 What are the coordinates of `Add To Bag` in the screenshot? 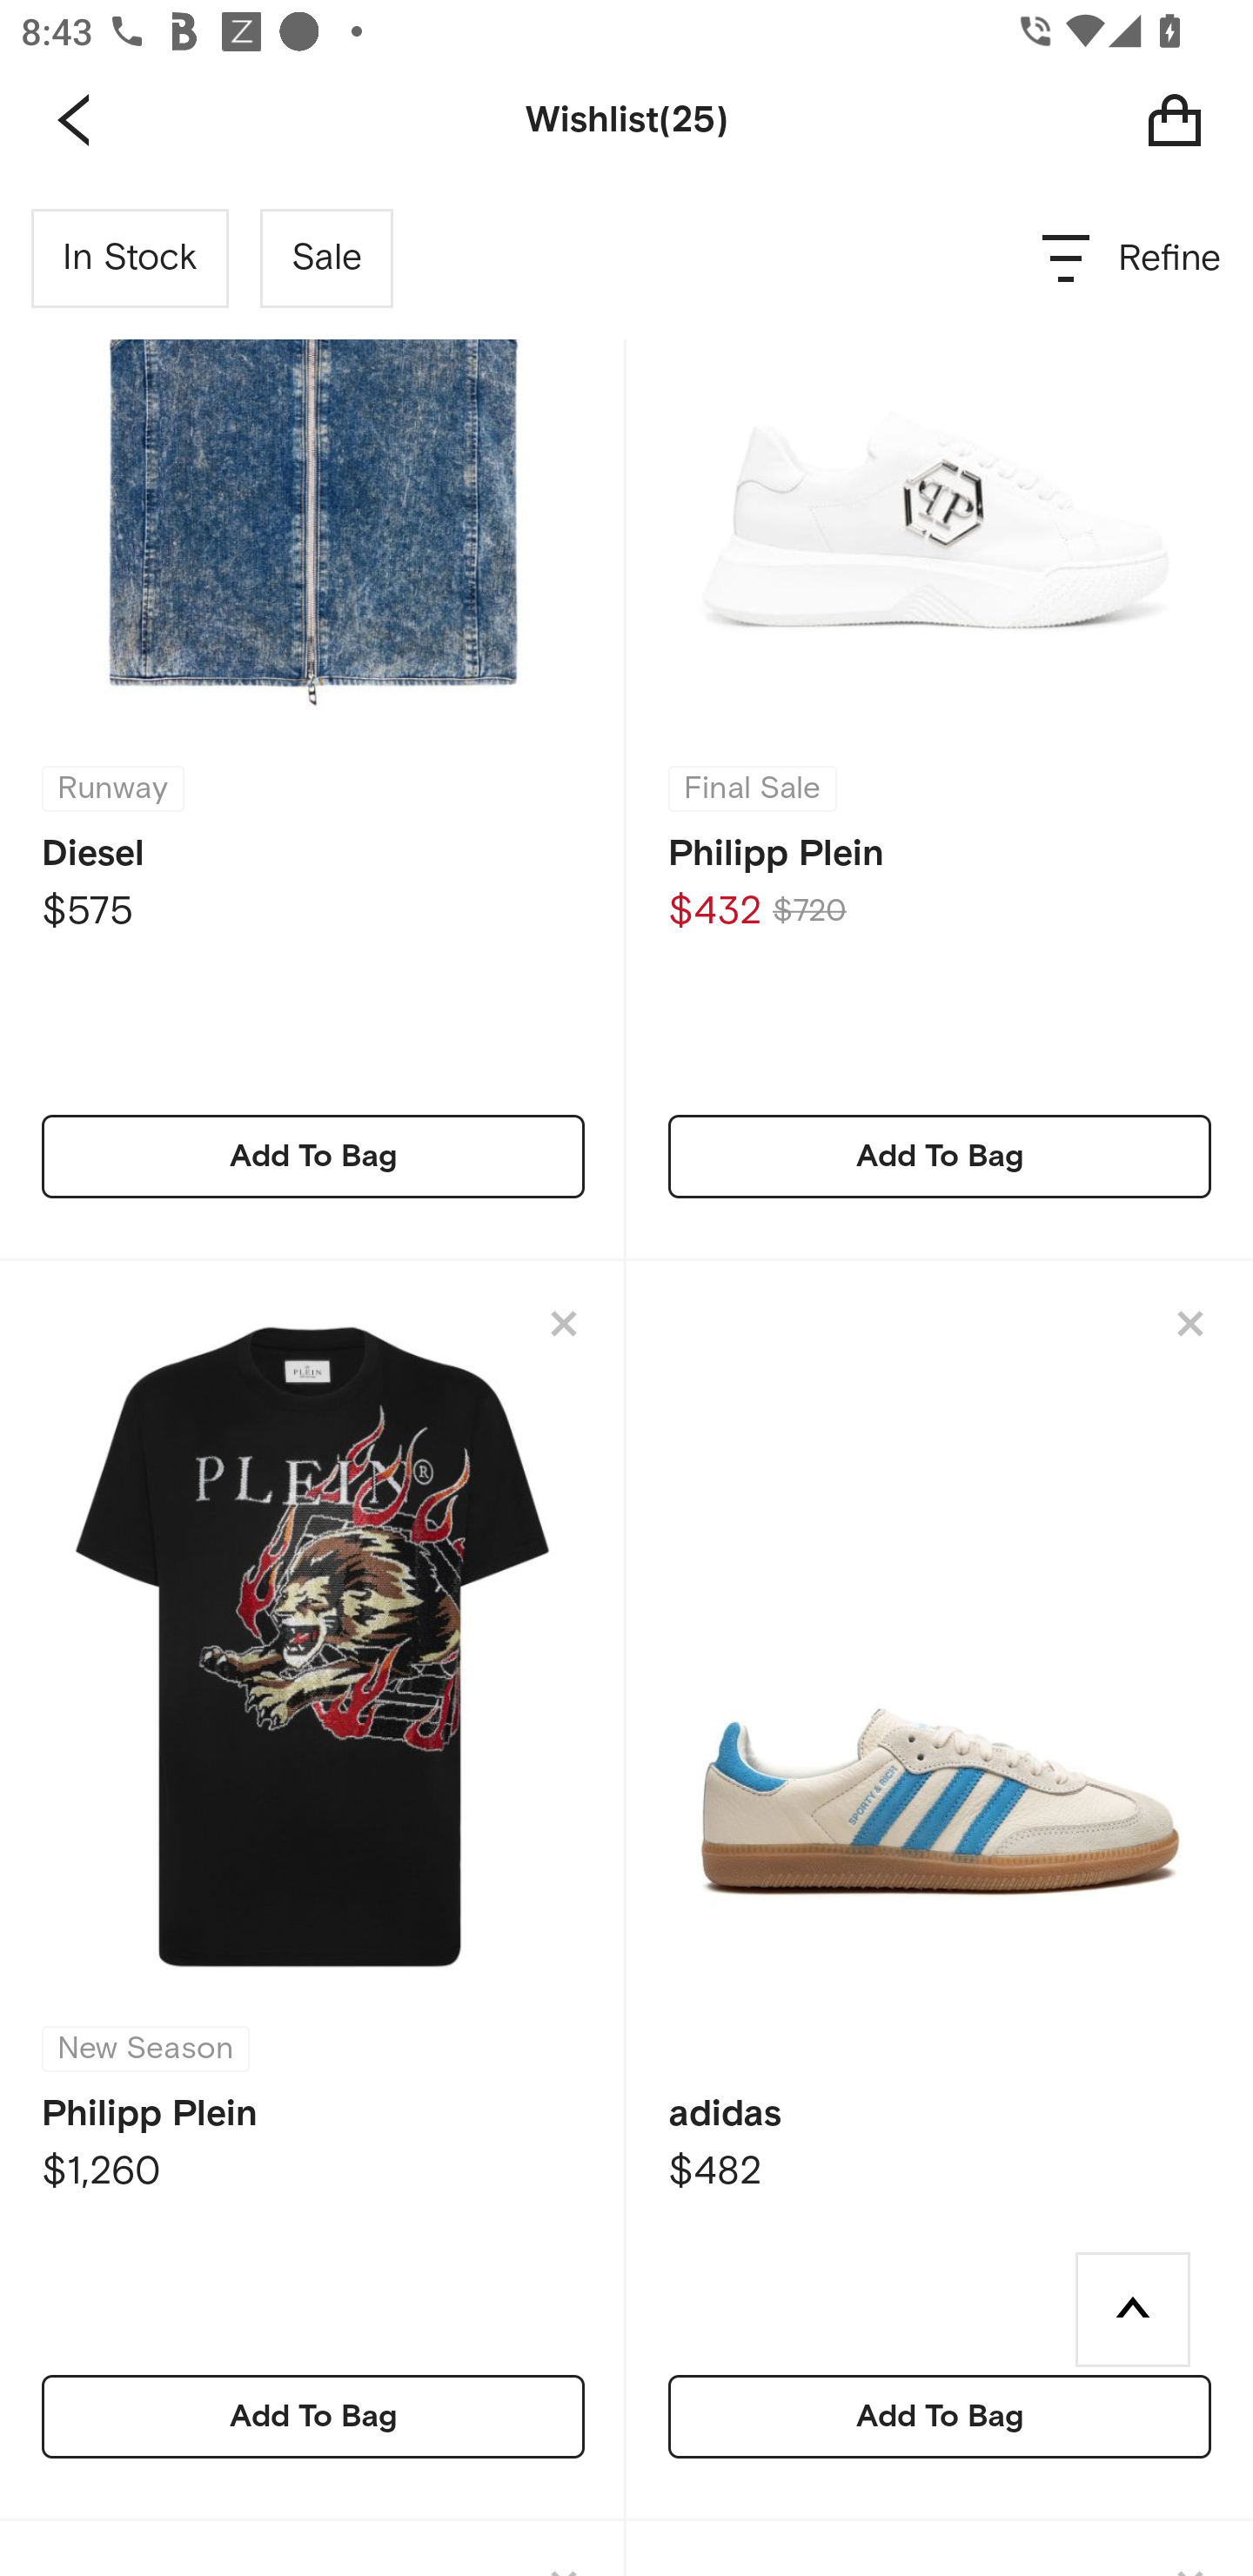 It's located at (940, 2416).